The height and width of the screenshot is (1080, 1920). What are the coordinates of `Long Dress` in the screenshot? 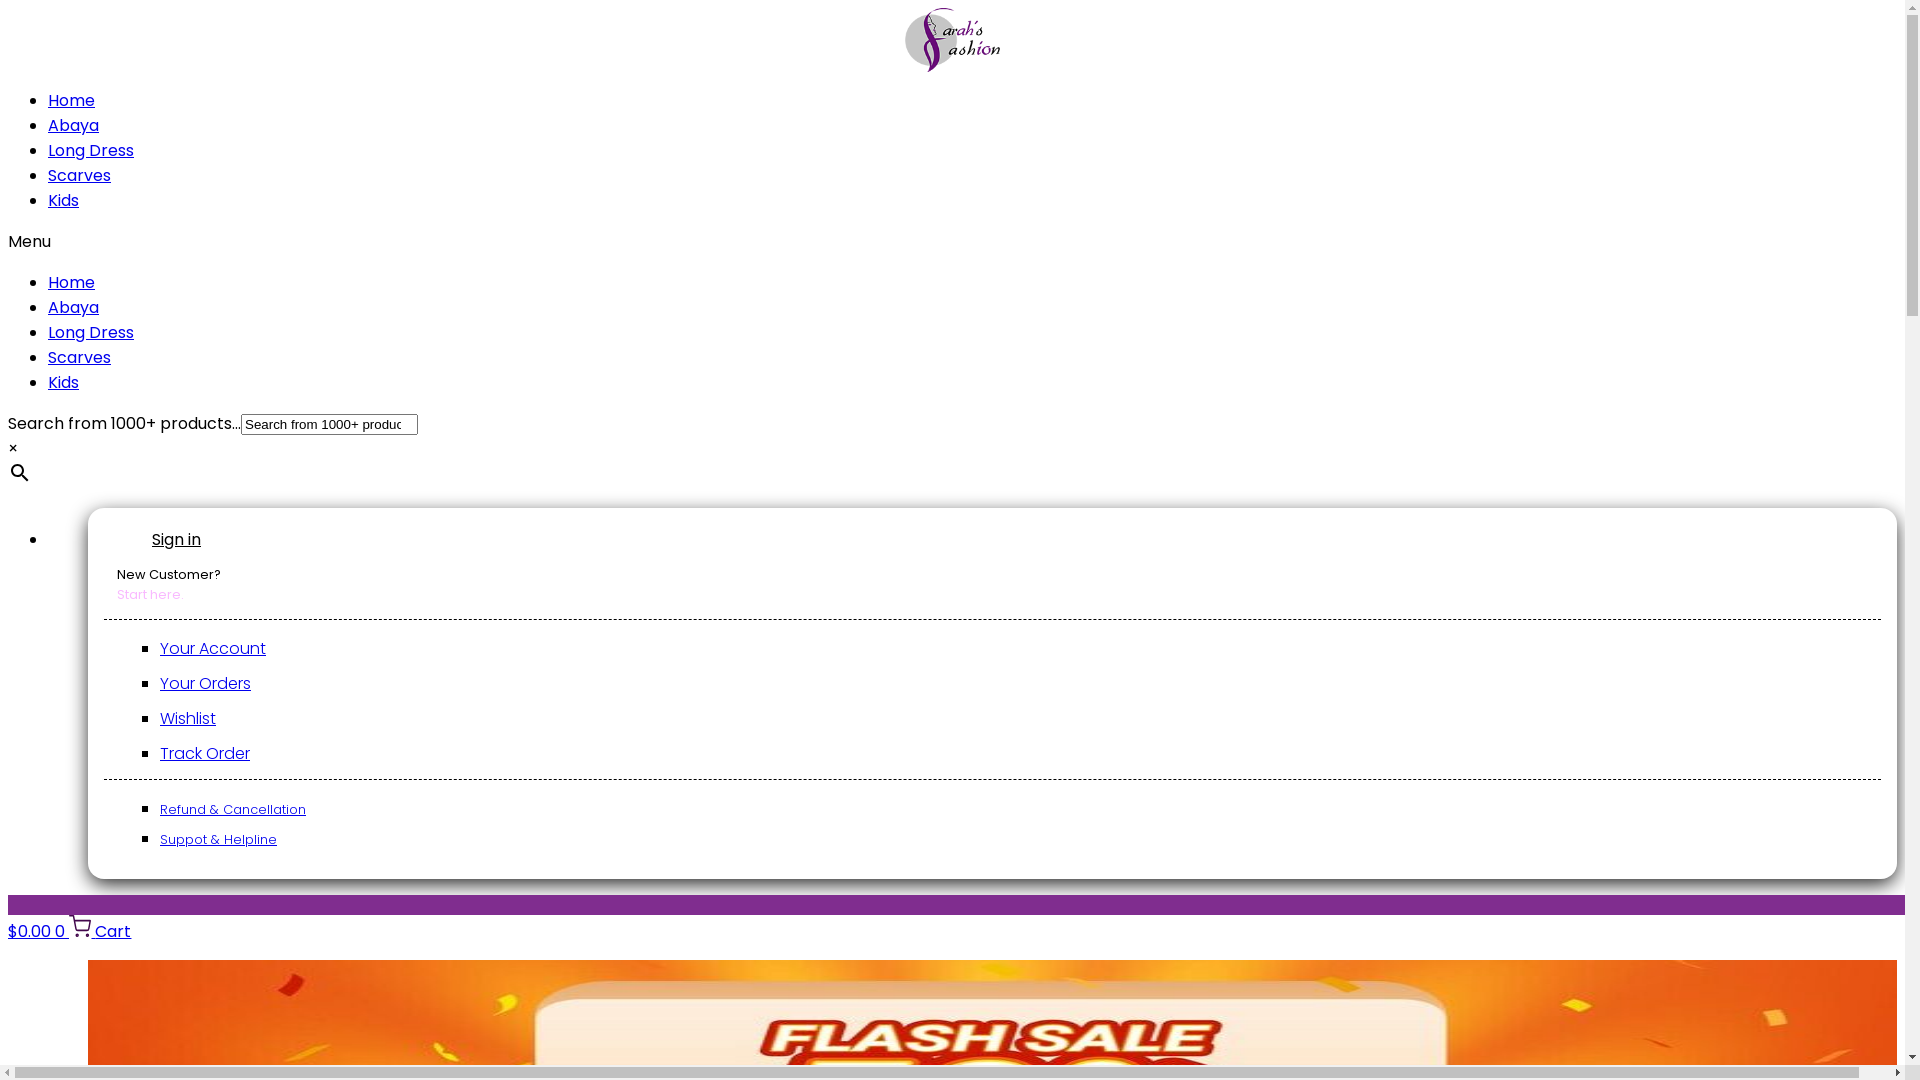 It's located at (91, 332).